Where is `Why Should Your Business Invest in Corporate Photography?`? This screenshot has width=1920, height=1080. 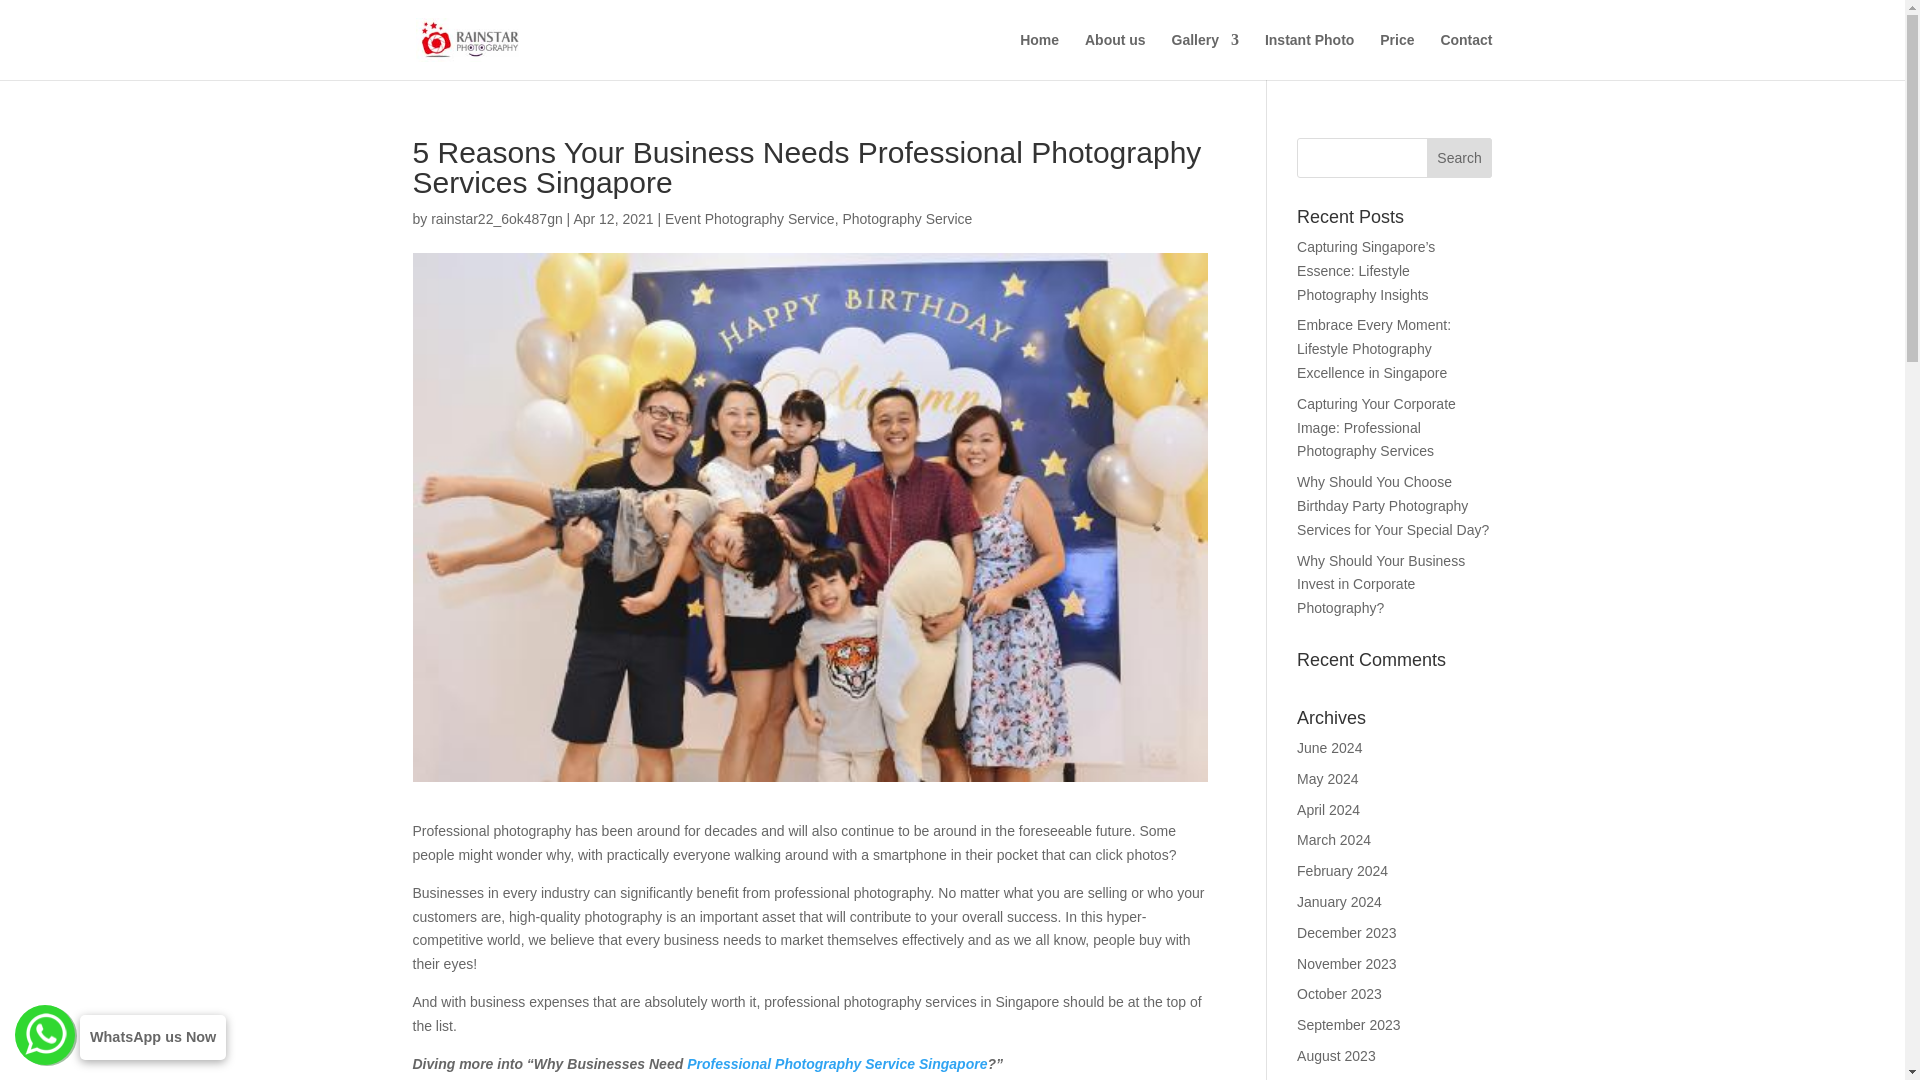 Why Should Your Business Invest in Corporate Photography? is located at coordinates (1380, 584).